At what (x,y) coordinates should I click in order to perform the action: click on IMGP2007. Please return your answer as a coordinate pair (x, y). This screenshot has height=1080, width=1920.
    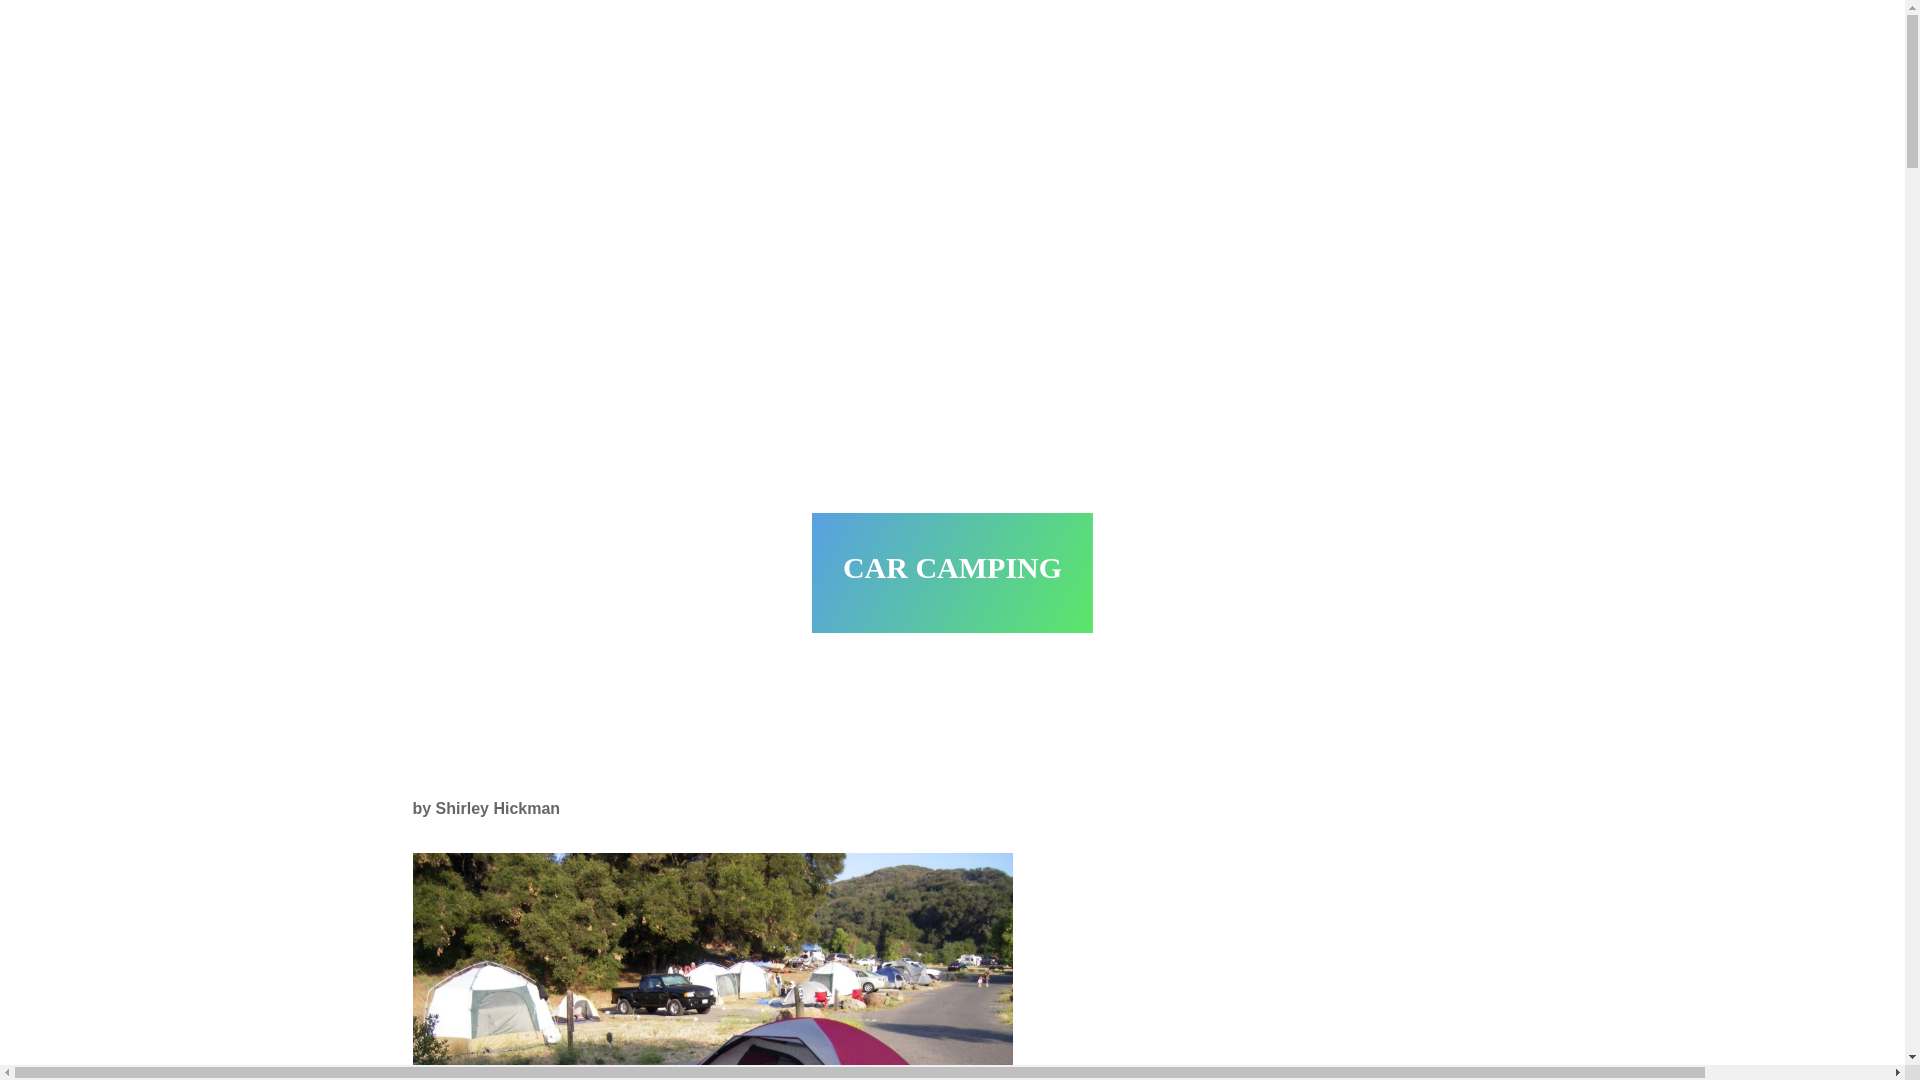
    Looking at the image, I should click on (712, 966).